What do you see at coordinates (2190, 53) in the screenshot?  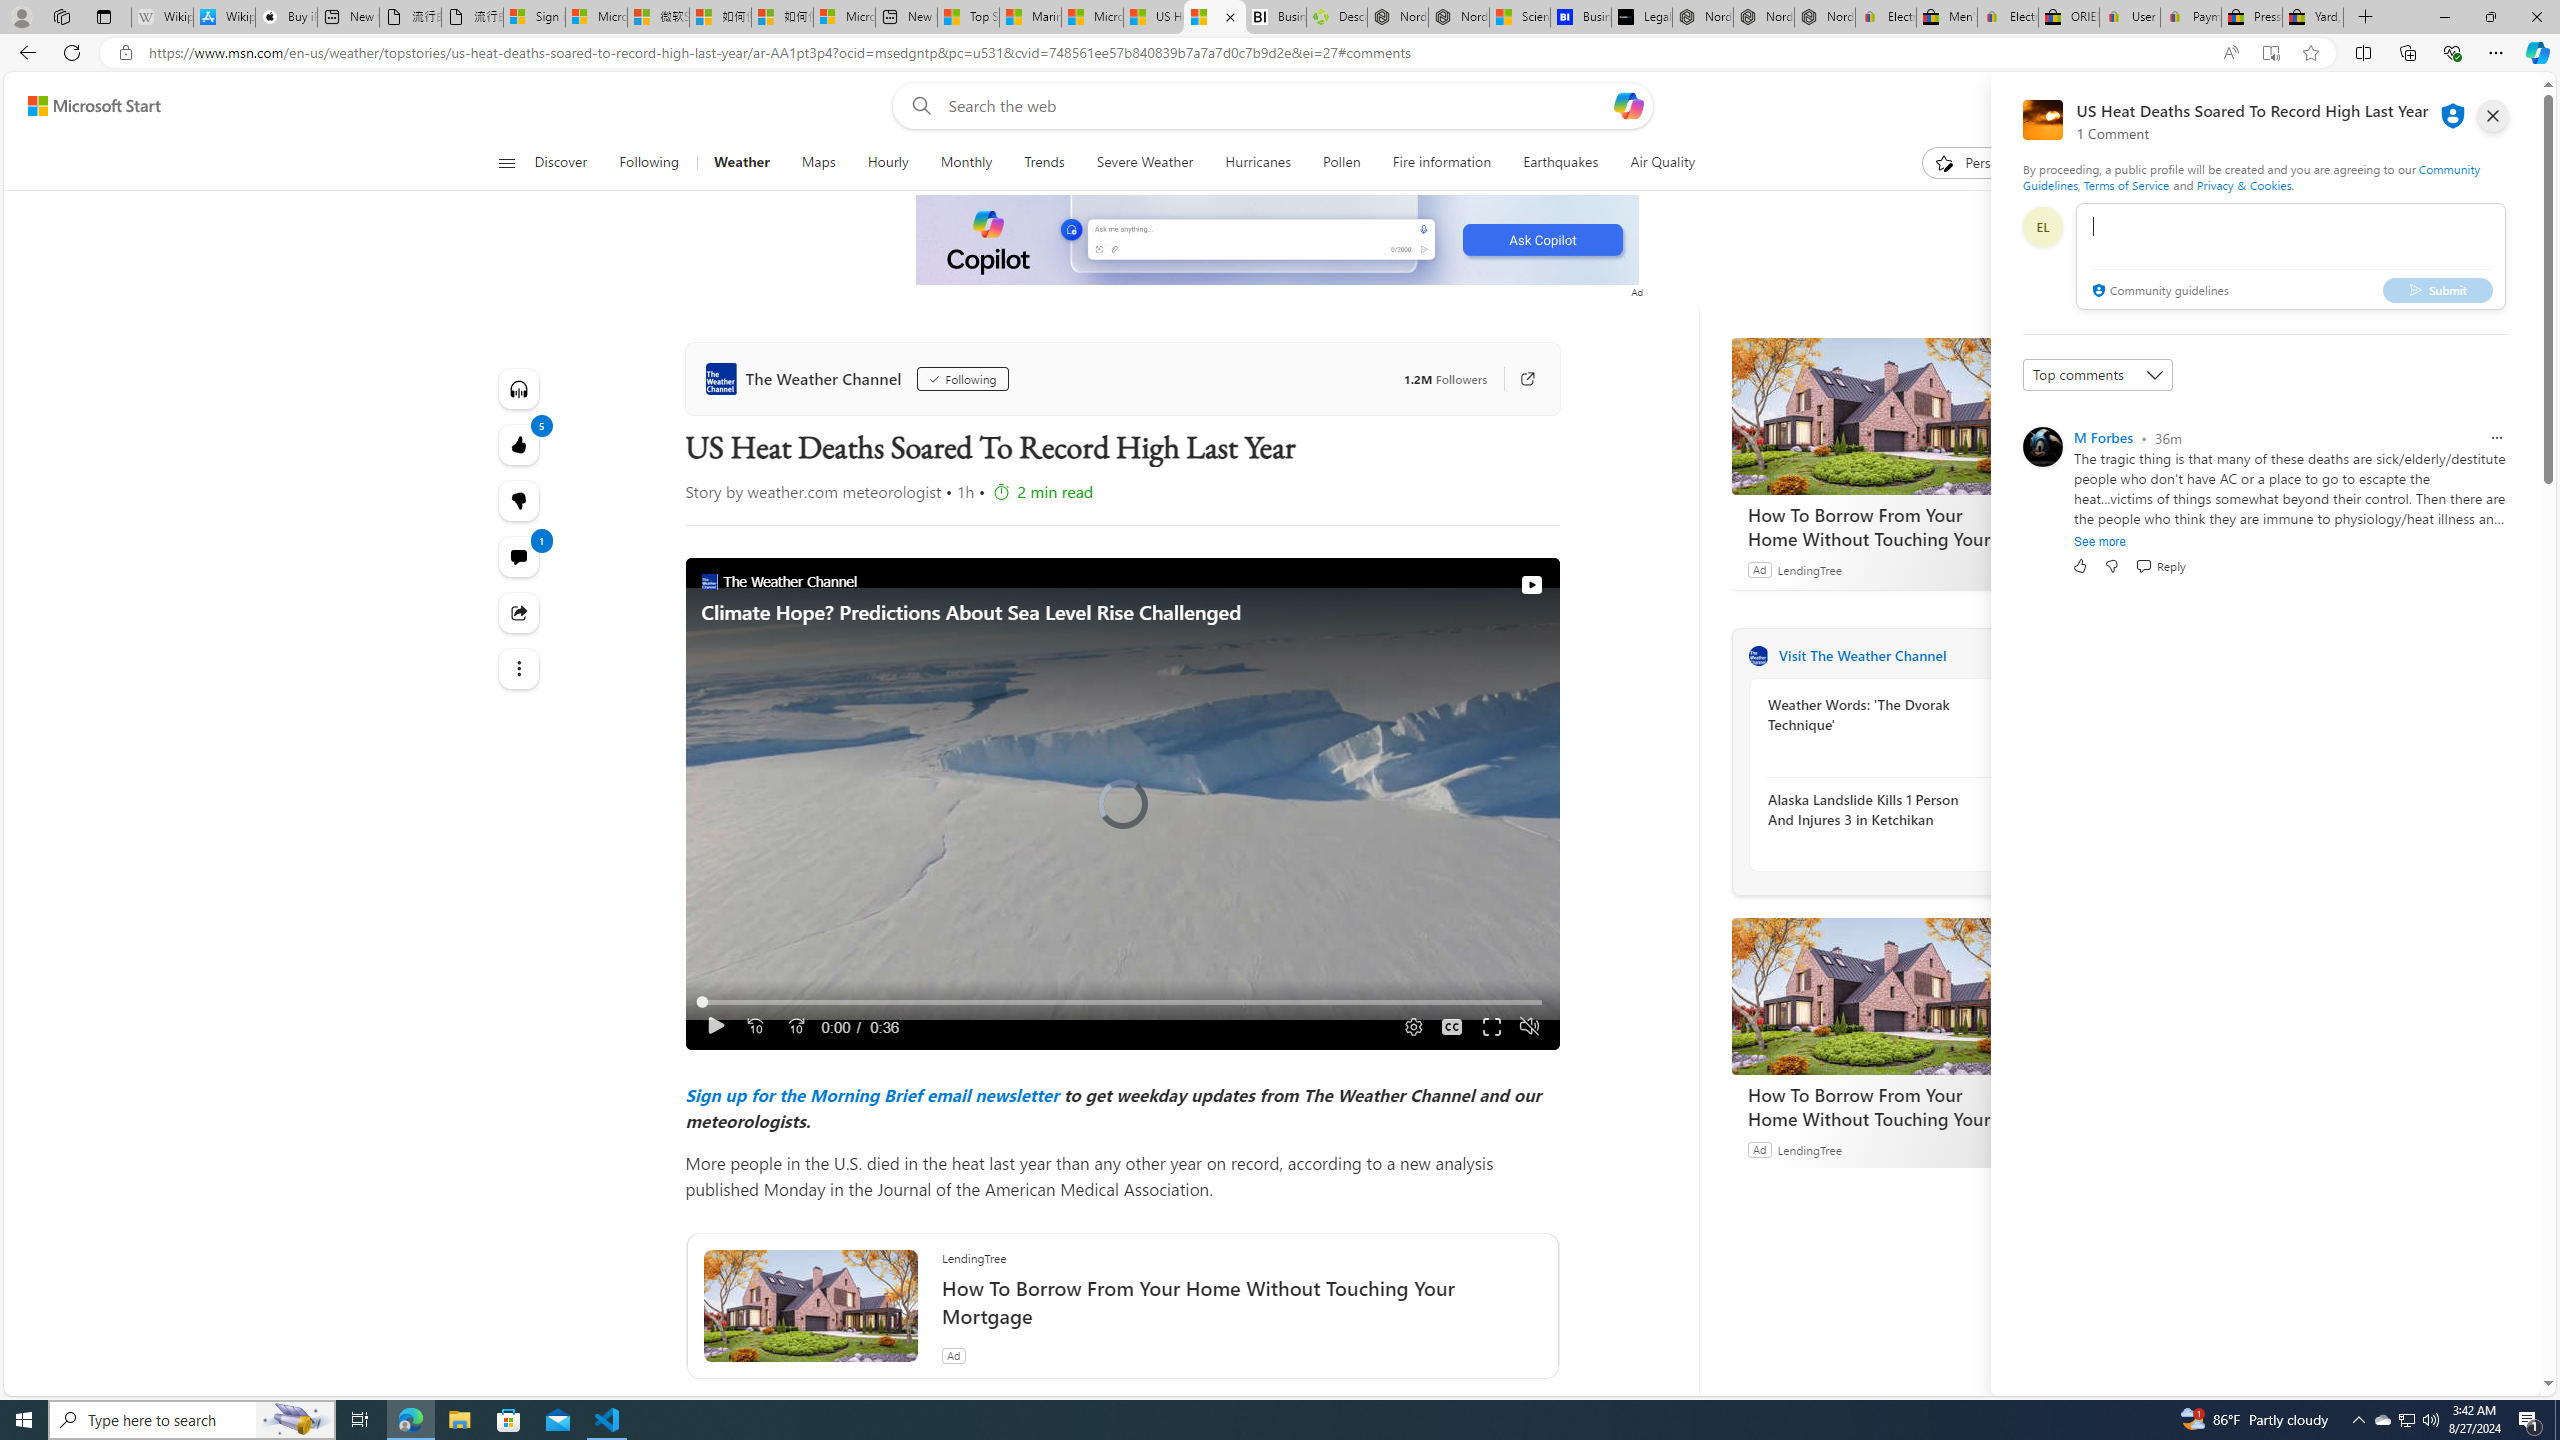 I see `Read aloud this page (Ctrl+Shift+U)` at bounding box center [2190, 53].